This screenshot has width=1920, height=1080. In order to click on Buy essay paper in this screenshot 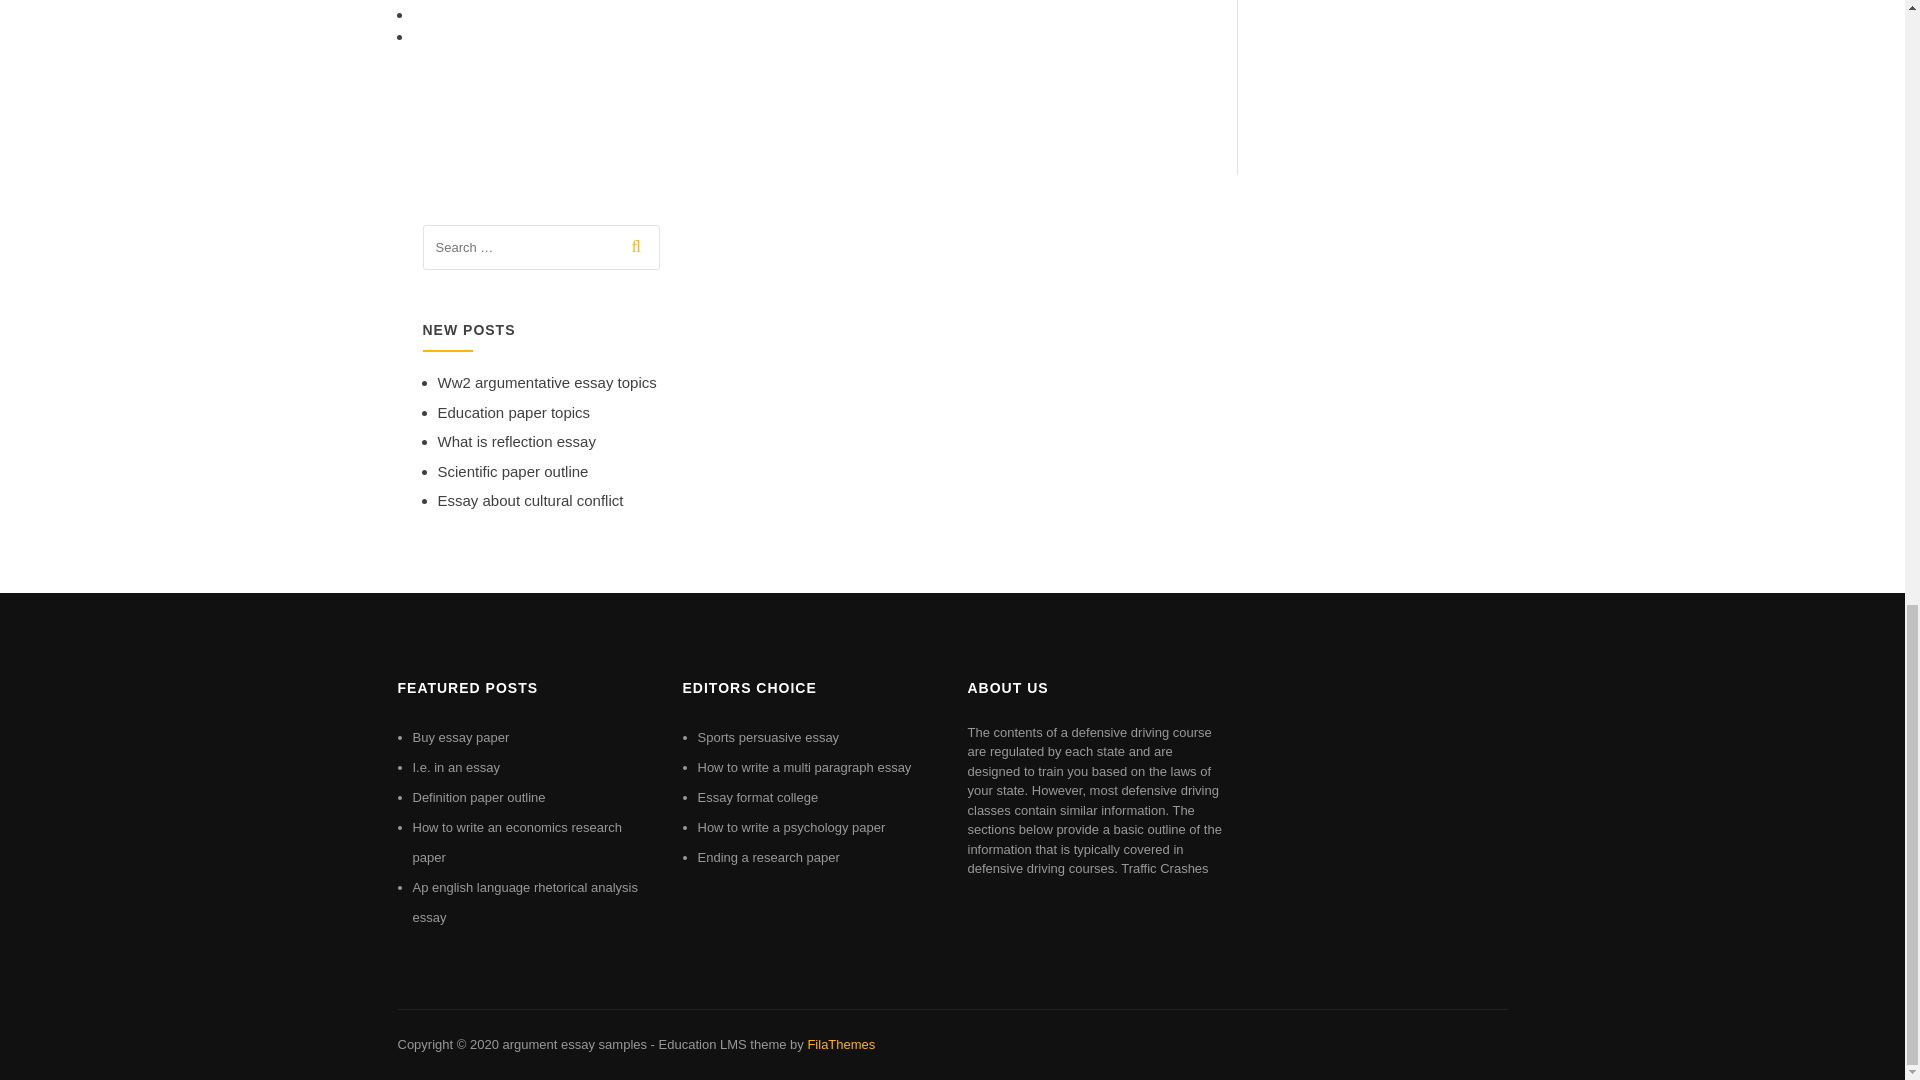, I will do `click(460, 738)`.